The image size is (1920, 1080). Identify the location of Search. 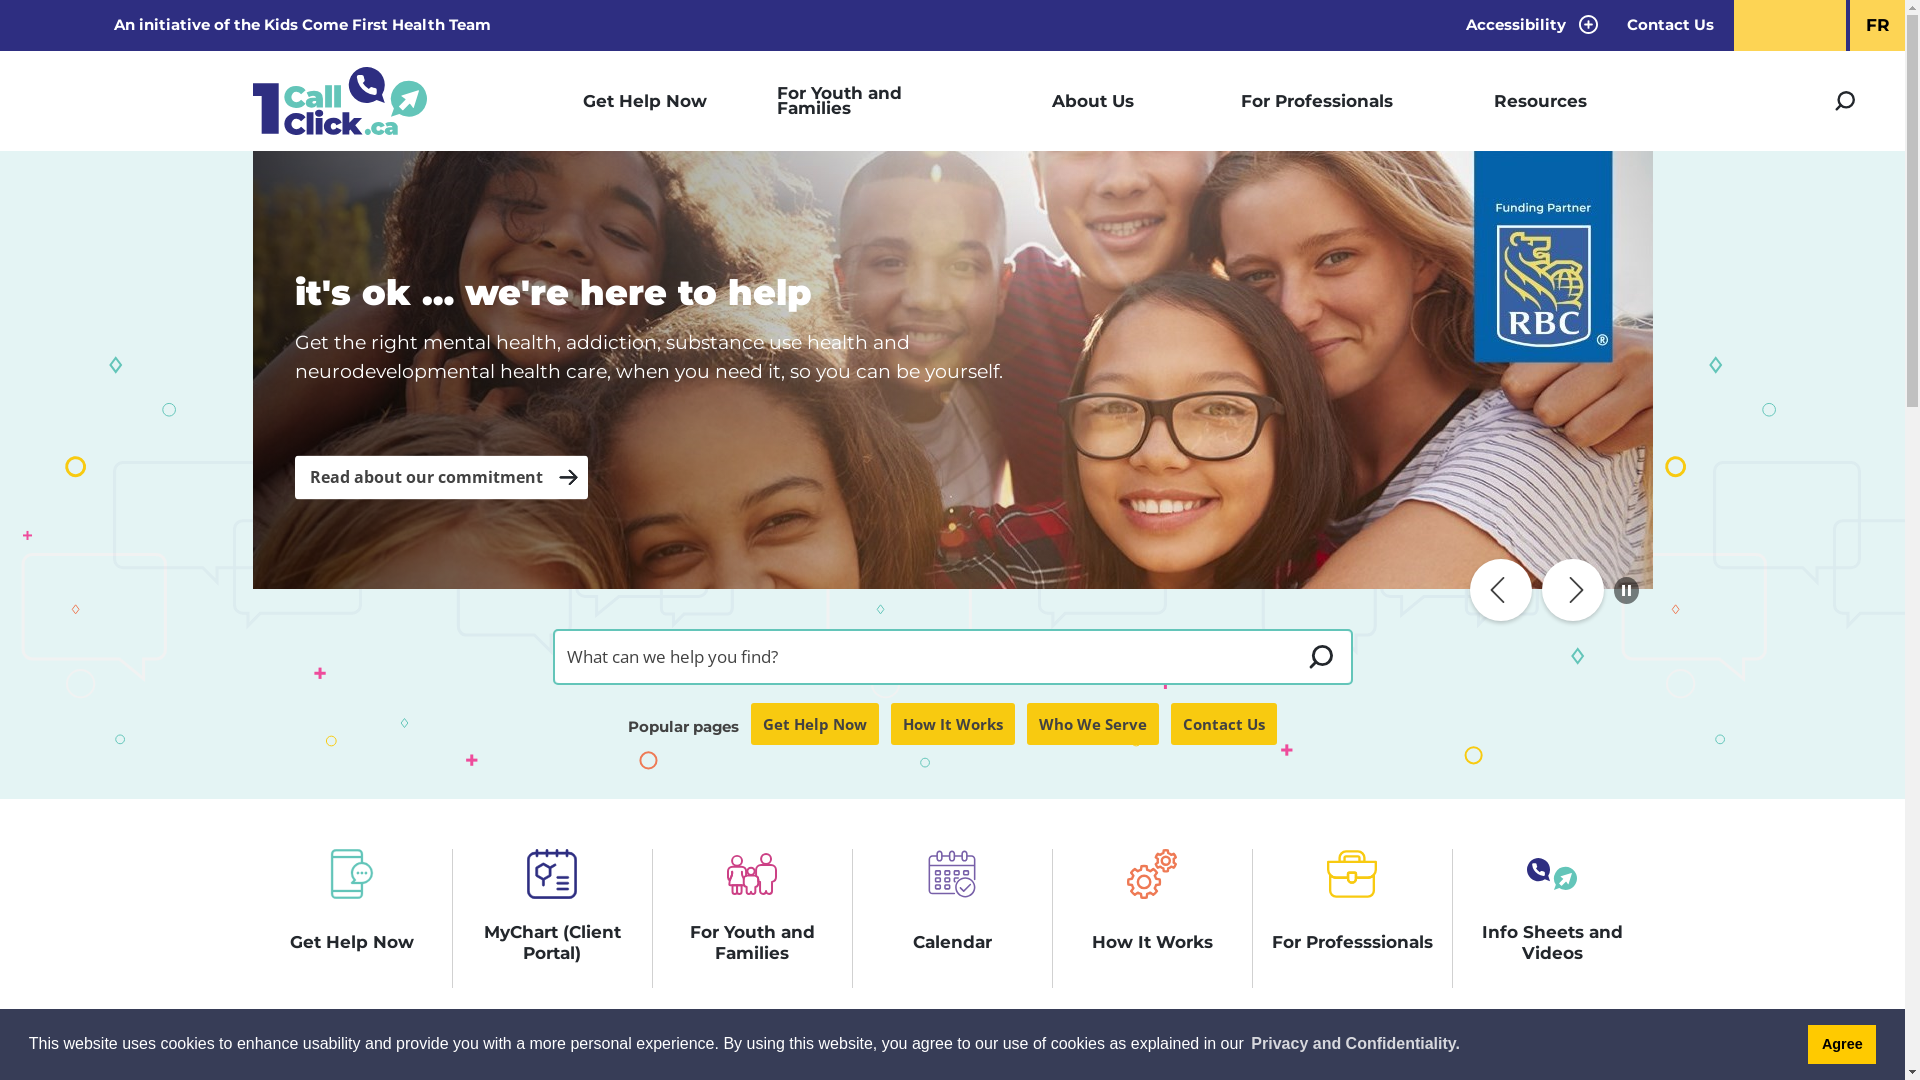
(1845, 101).